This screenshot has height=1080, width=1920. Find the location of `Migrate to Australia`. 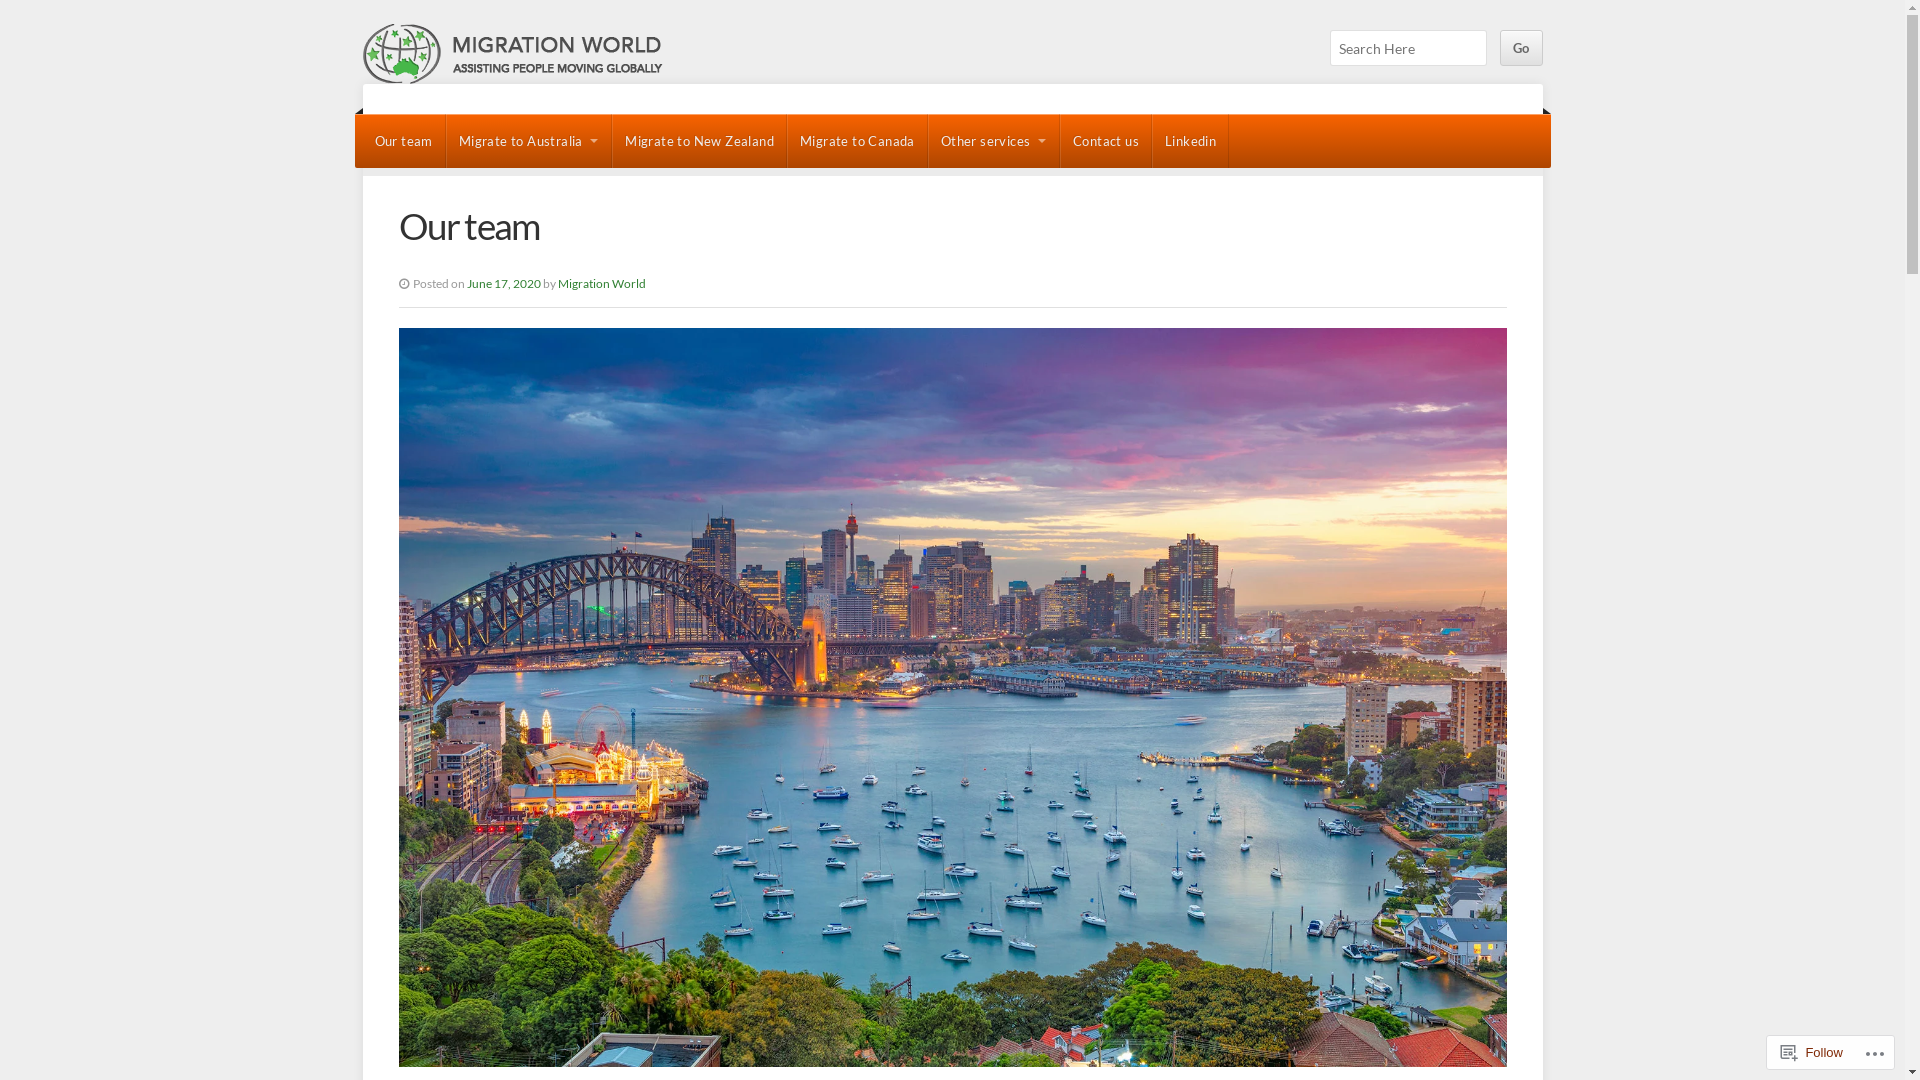

Migrate to Australia is located at coordinates (530, 141).